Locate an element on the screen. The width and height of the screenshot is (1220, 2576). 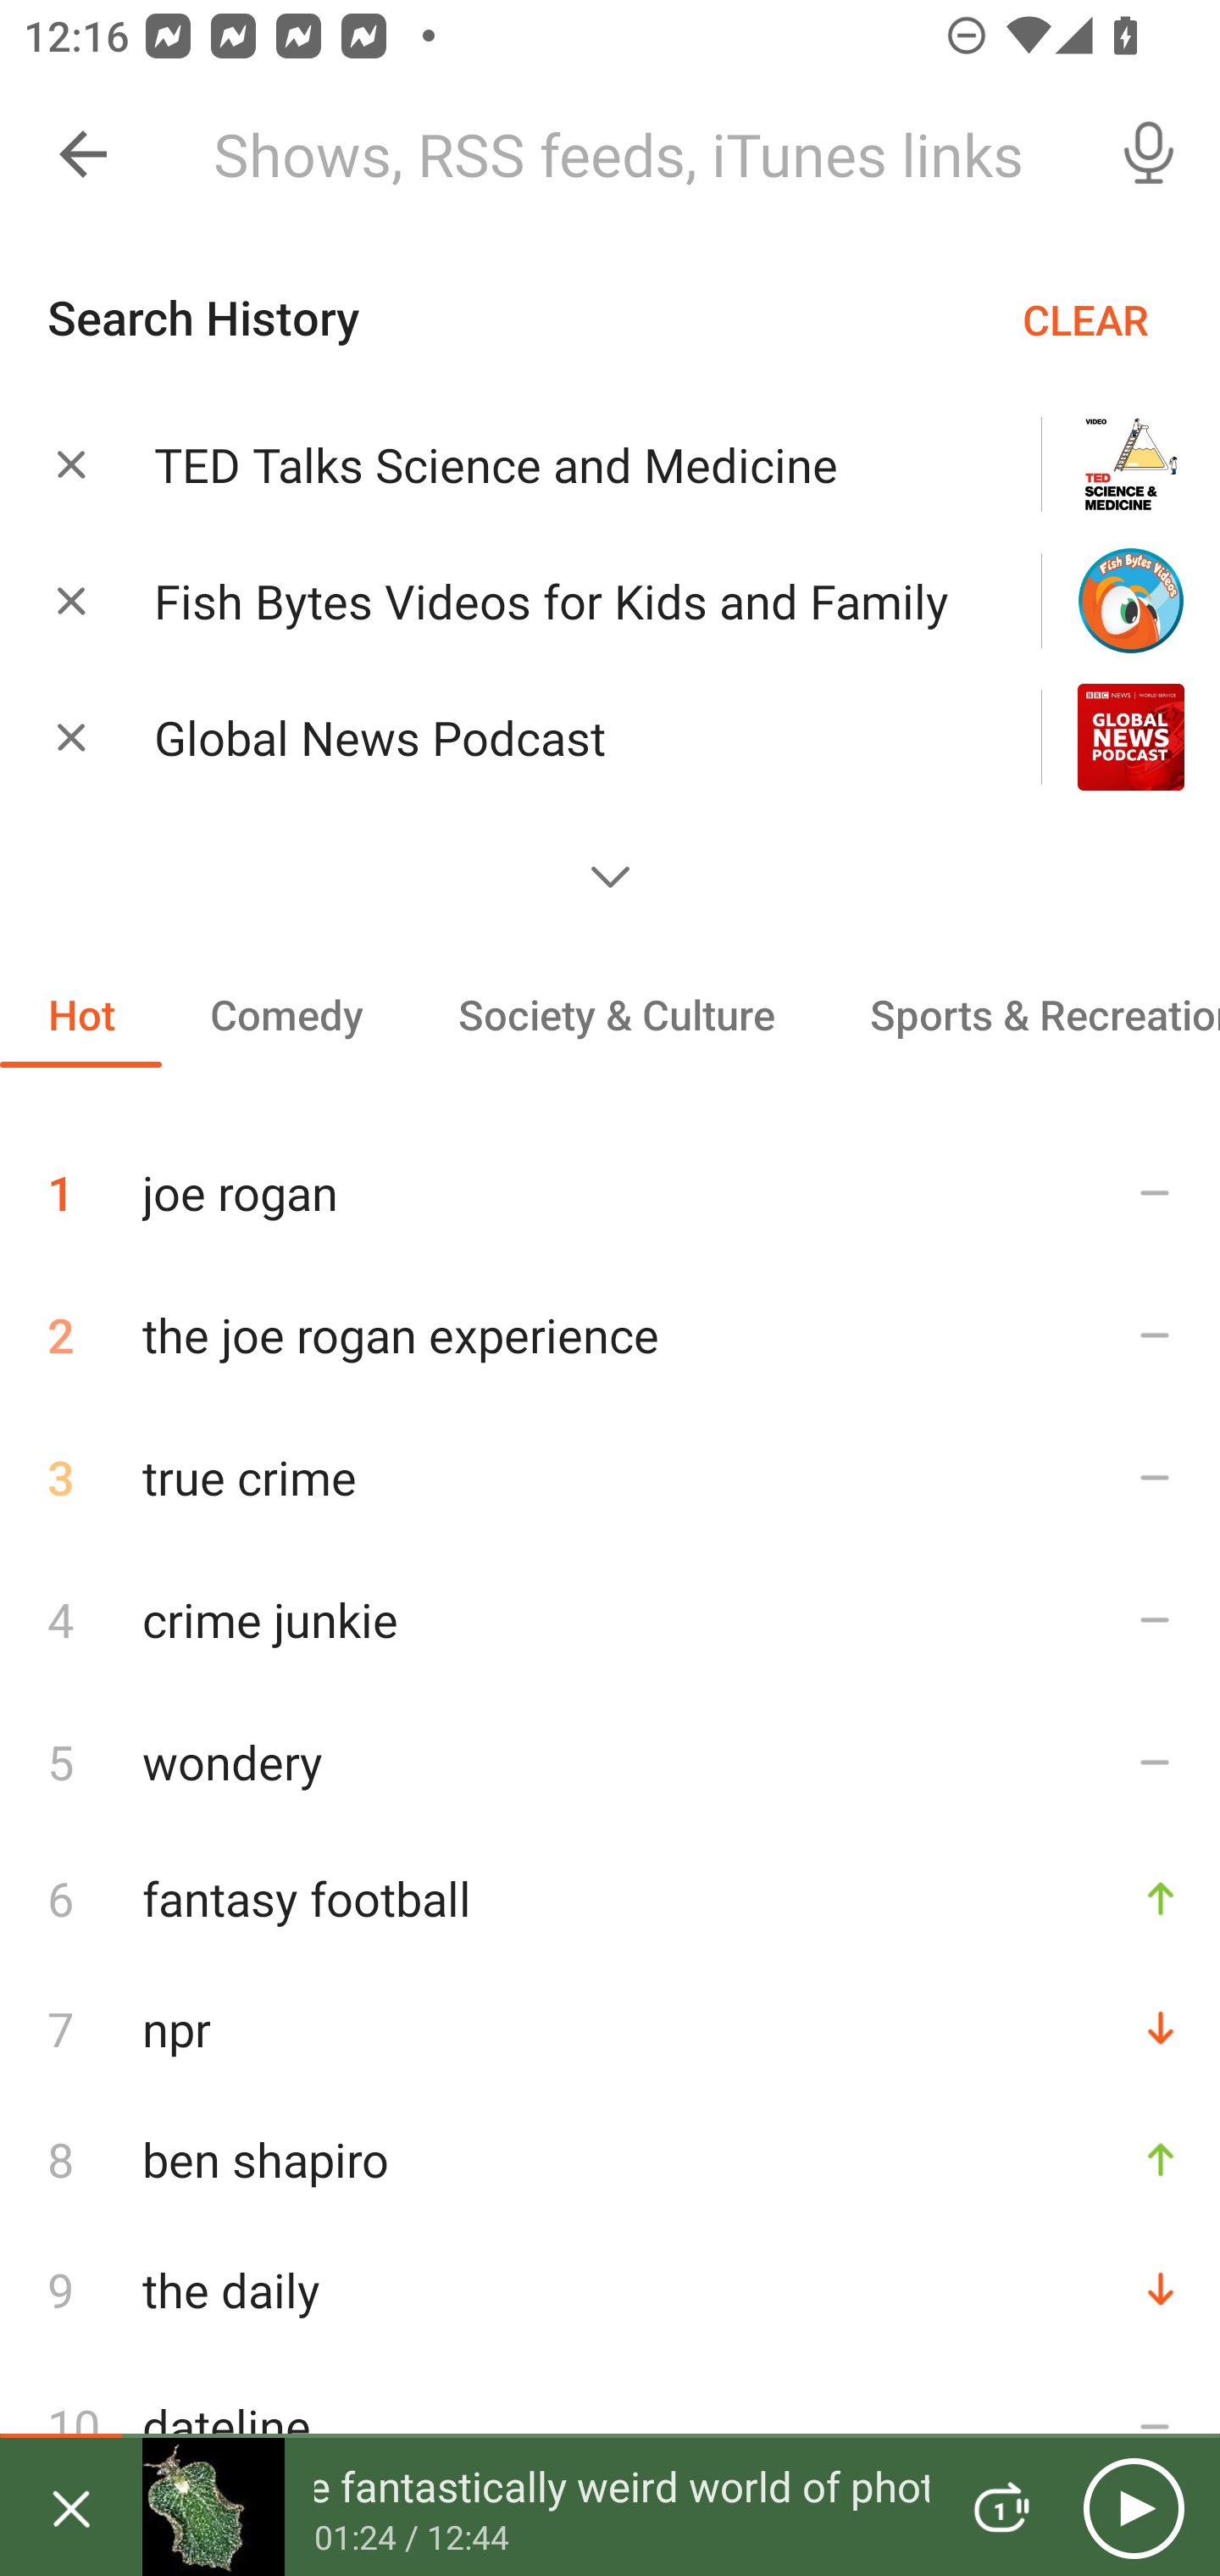
CLEAR is located at coordinates (1085, 319).